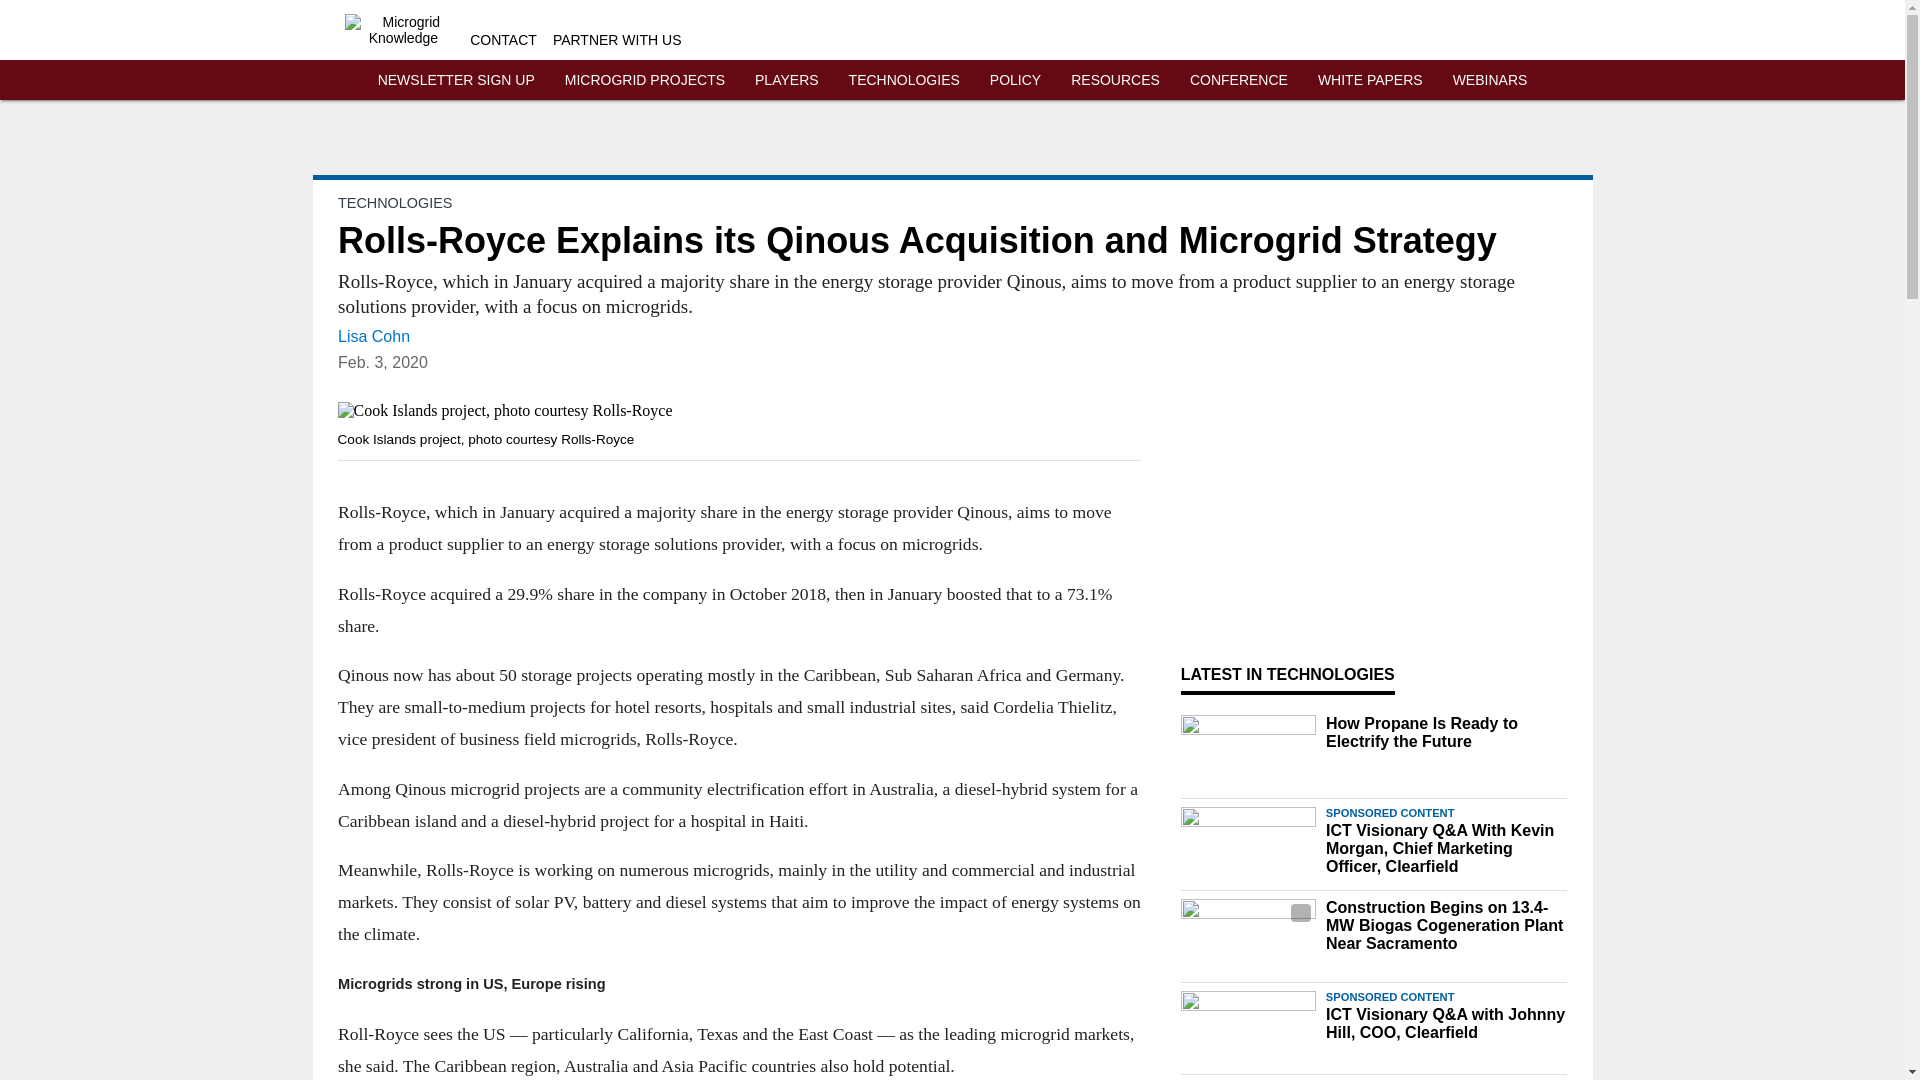 The height and width of the screenshot is (1080, 1920). What do you see at coordinates (786, 80) in the screenshot?
I see `PLAYERS` at bounding box center [786, 80].